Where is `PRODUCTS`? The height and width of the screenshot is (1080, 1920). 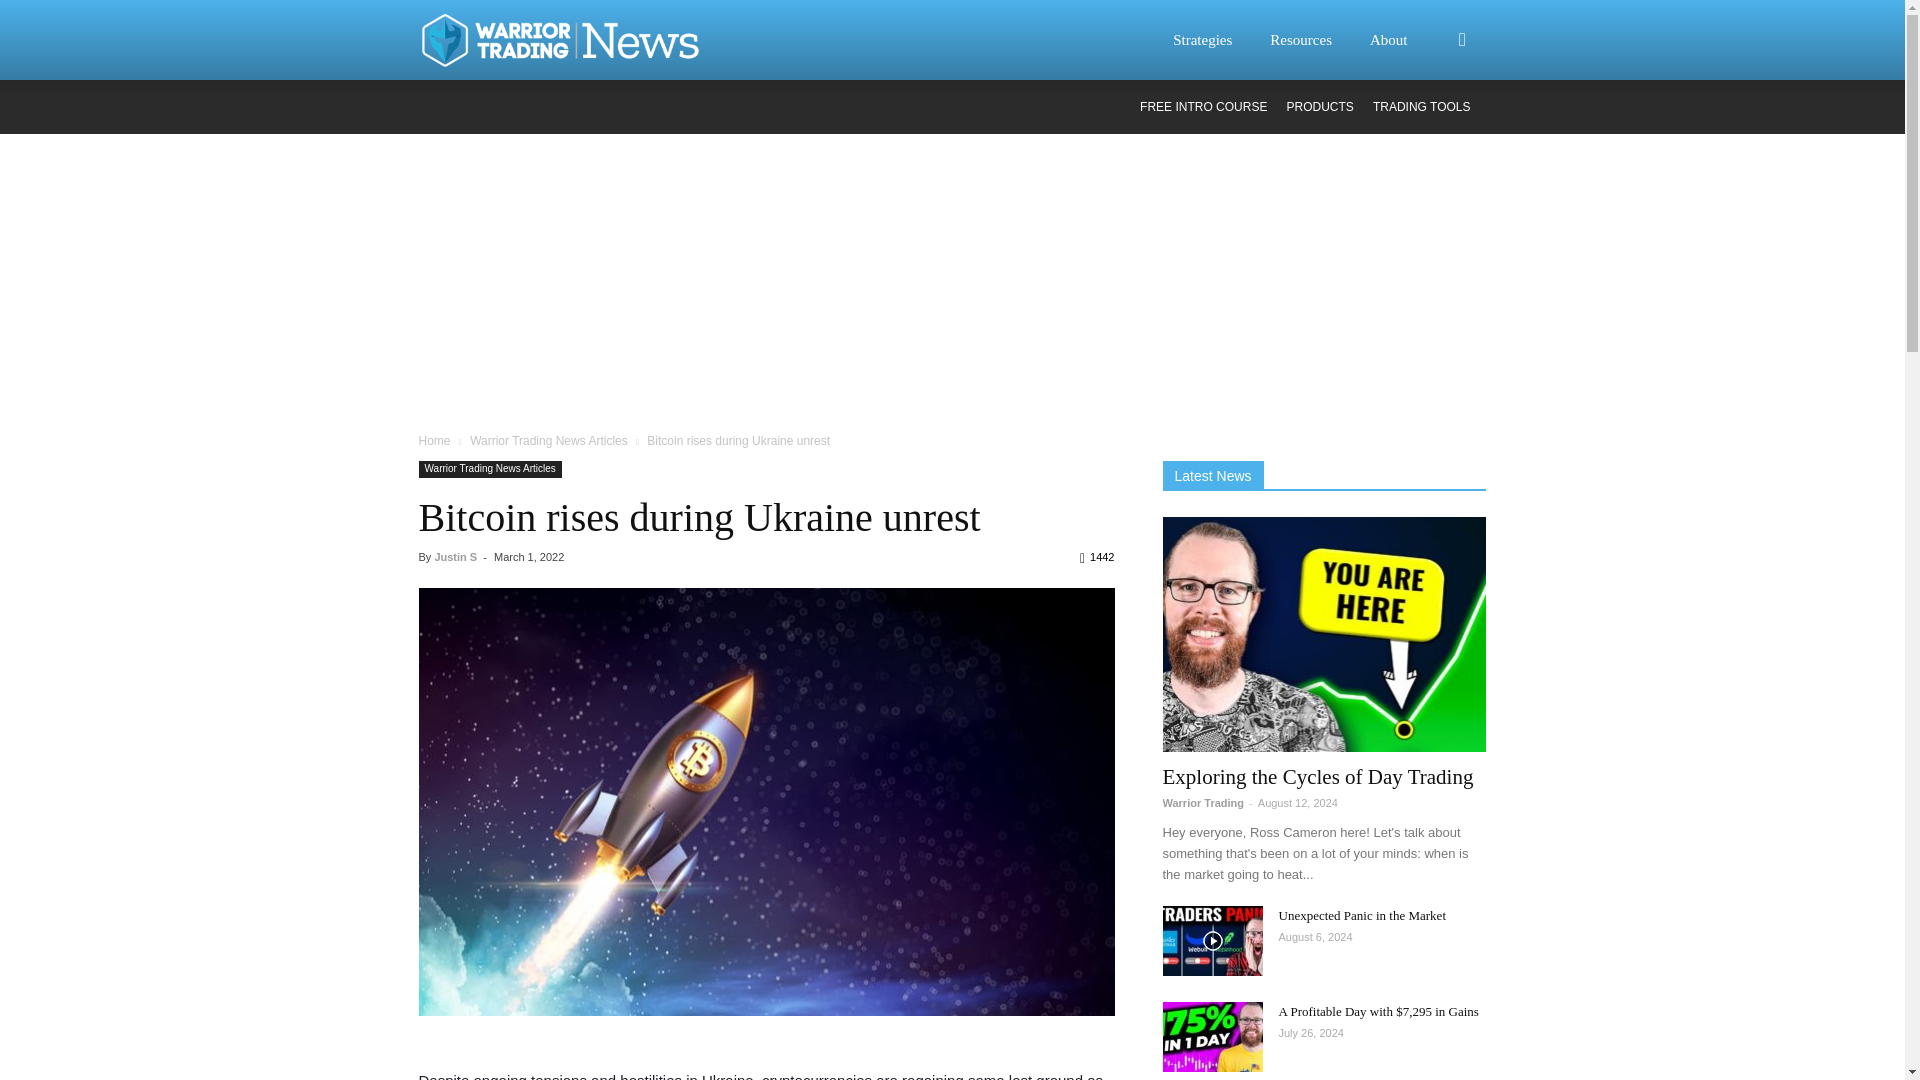
PRODUCTS is located at coordinates (1320, 107).